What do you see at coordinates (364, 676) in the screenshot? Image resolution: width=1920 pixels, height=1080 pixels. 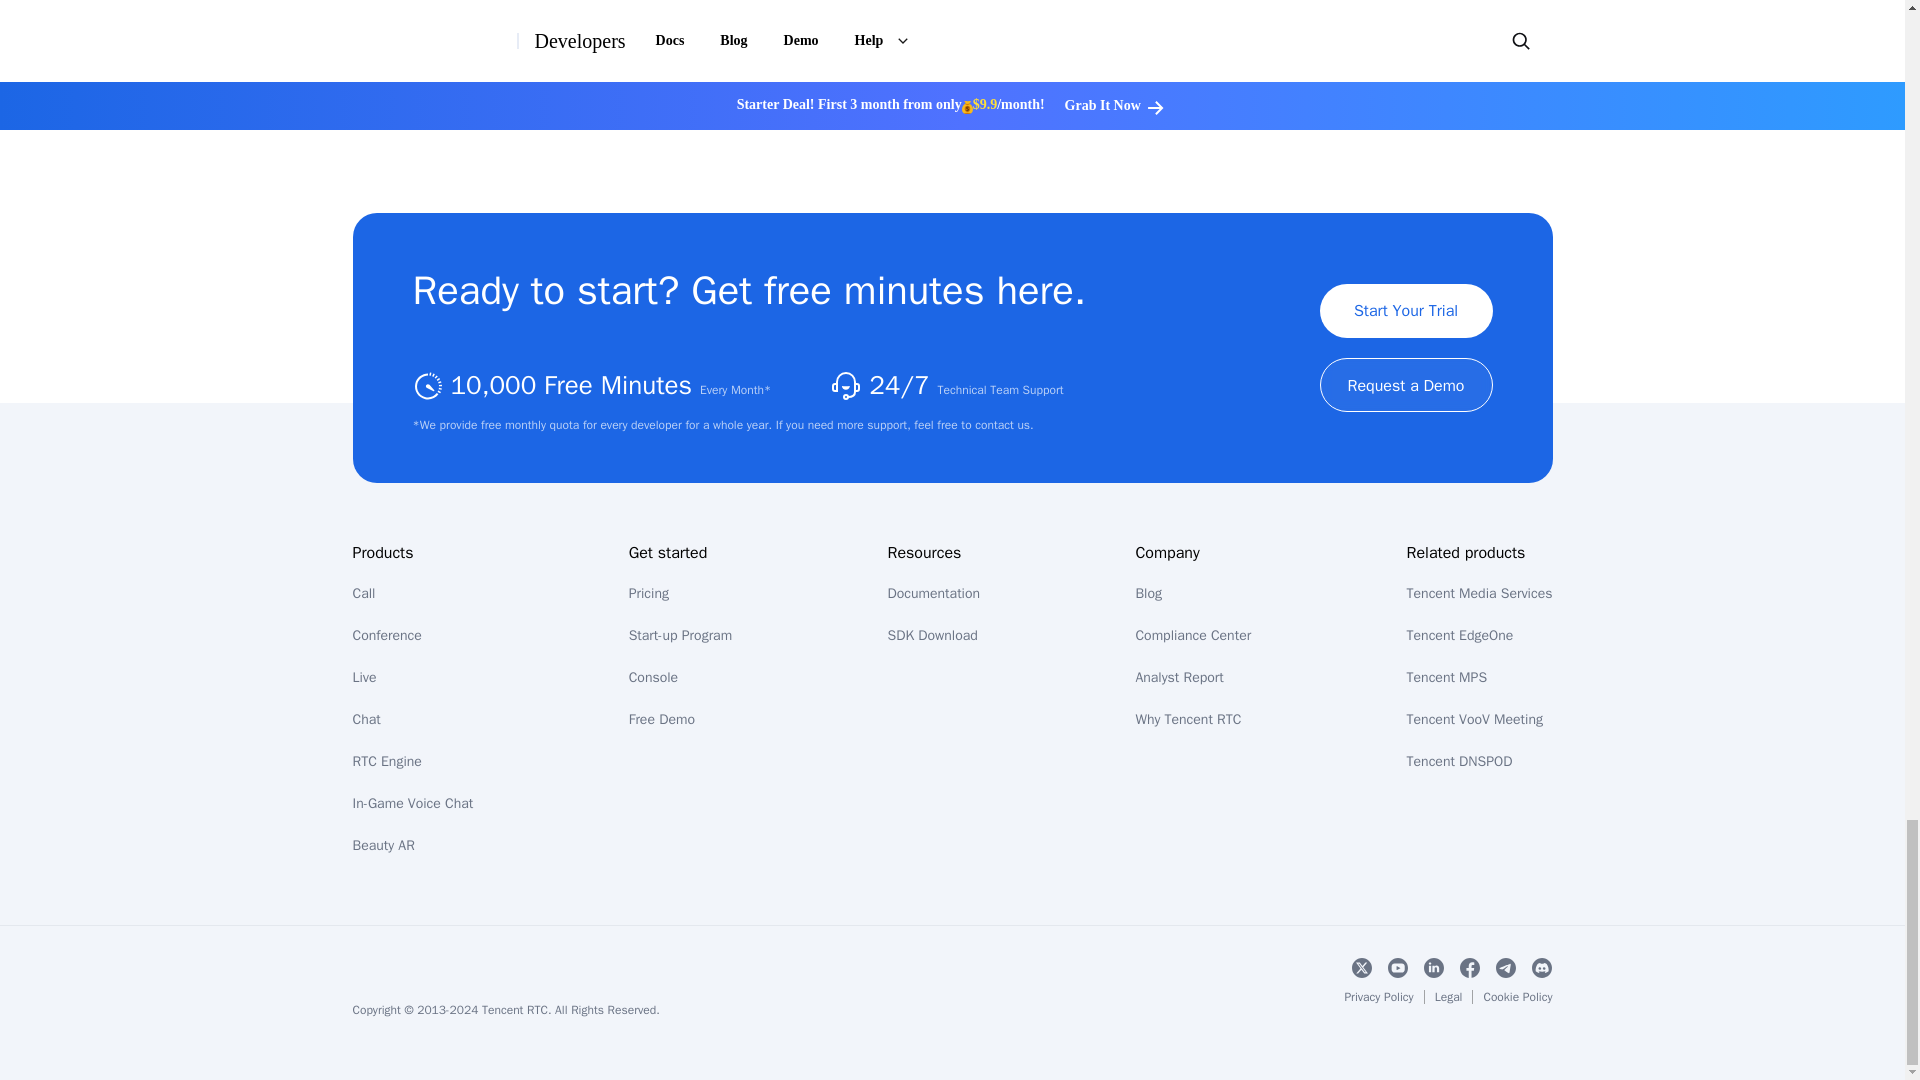 I see `Live` at bounding box center [364, 676].